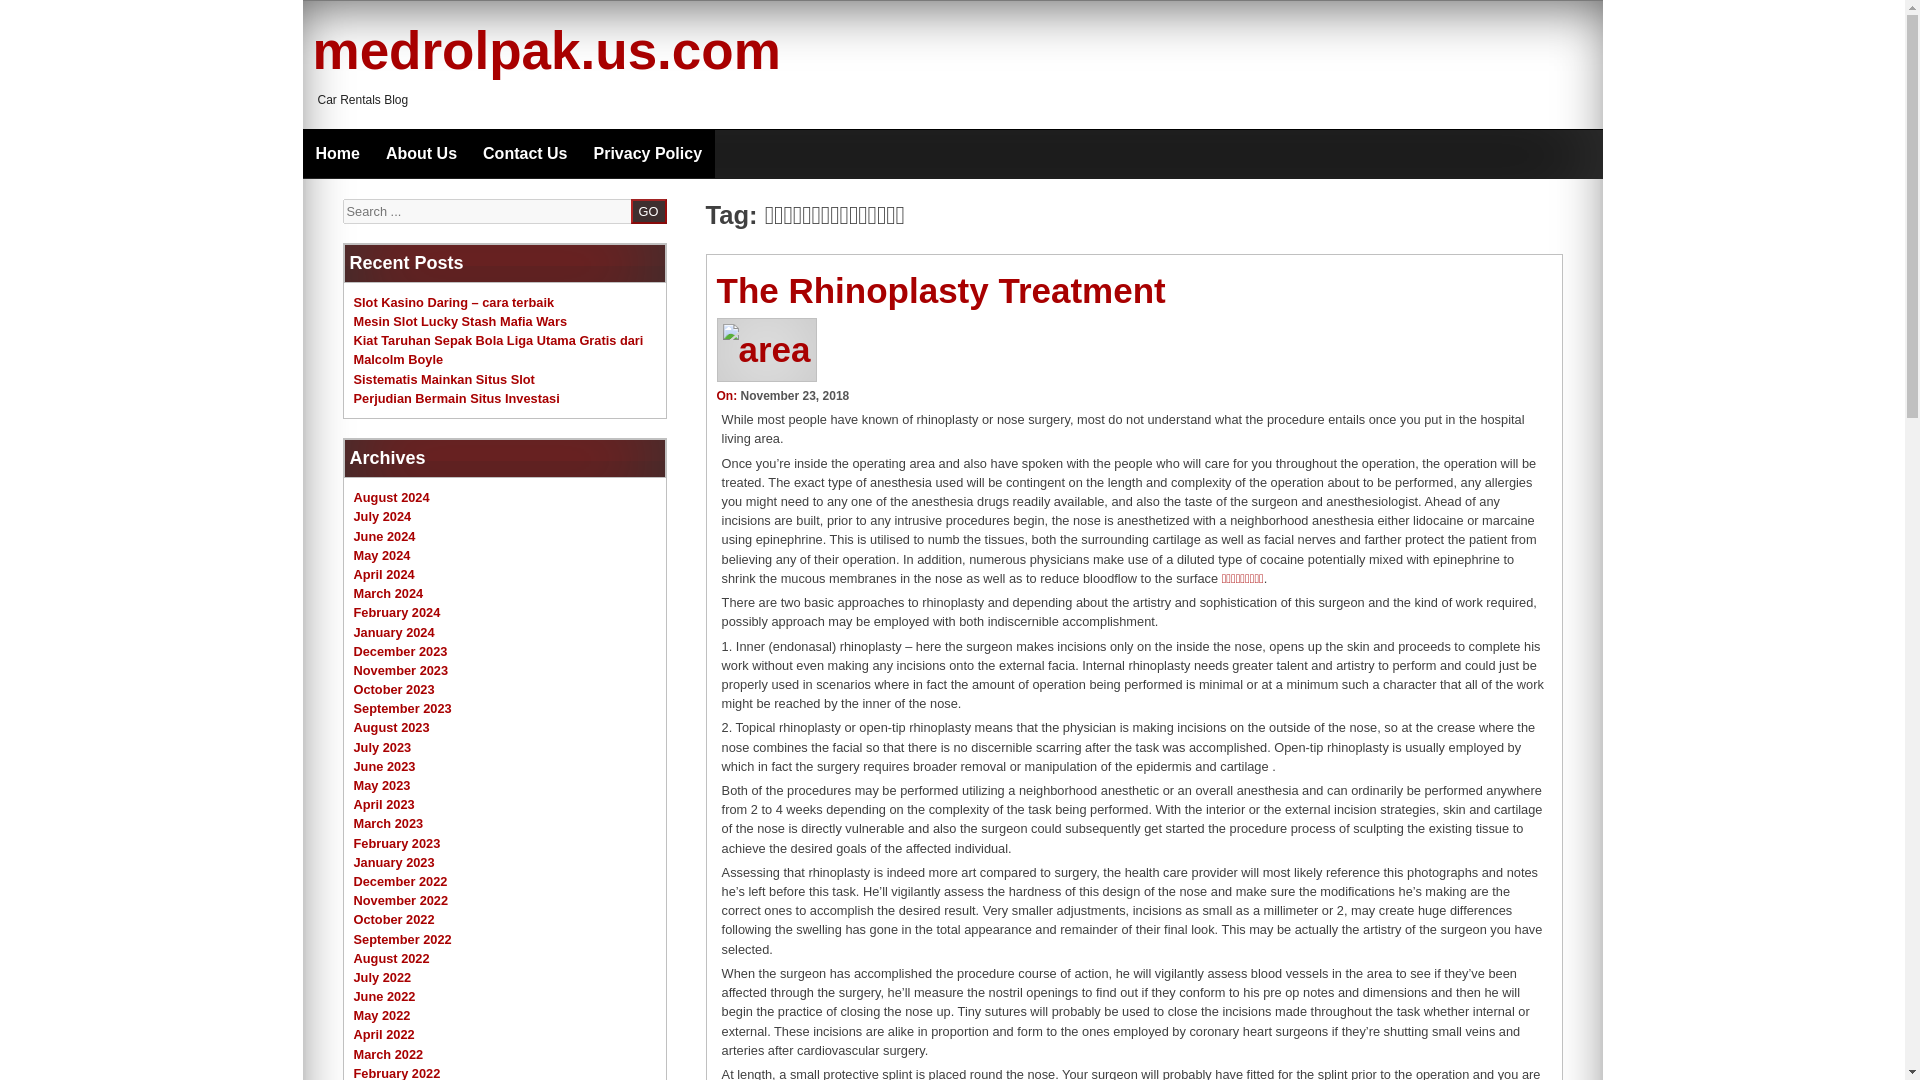 This screenshot has height=1080, width=1920. Describe the element at coordinates (444, 378) in the screenshot. I see `Sistematis Mainkan Situs Slot` at that location.